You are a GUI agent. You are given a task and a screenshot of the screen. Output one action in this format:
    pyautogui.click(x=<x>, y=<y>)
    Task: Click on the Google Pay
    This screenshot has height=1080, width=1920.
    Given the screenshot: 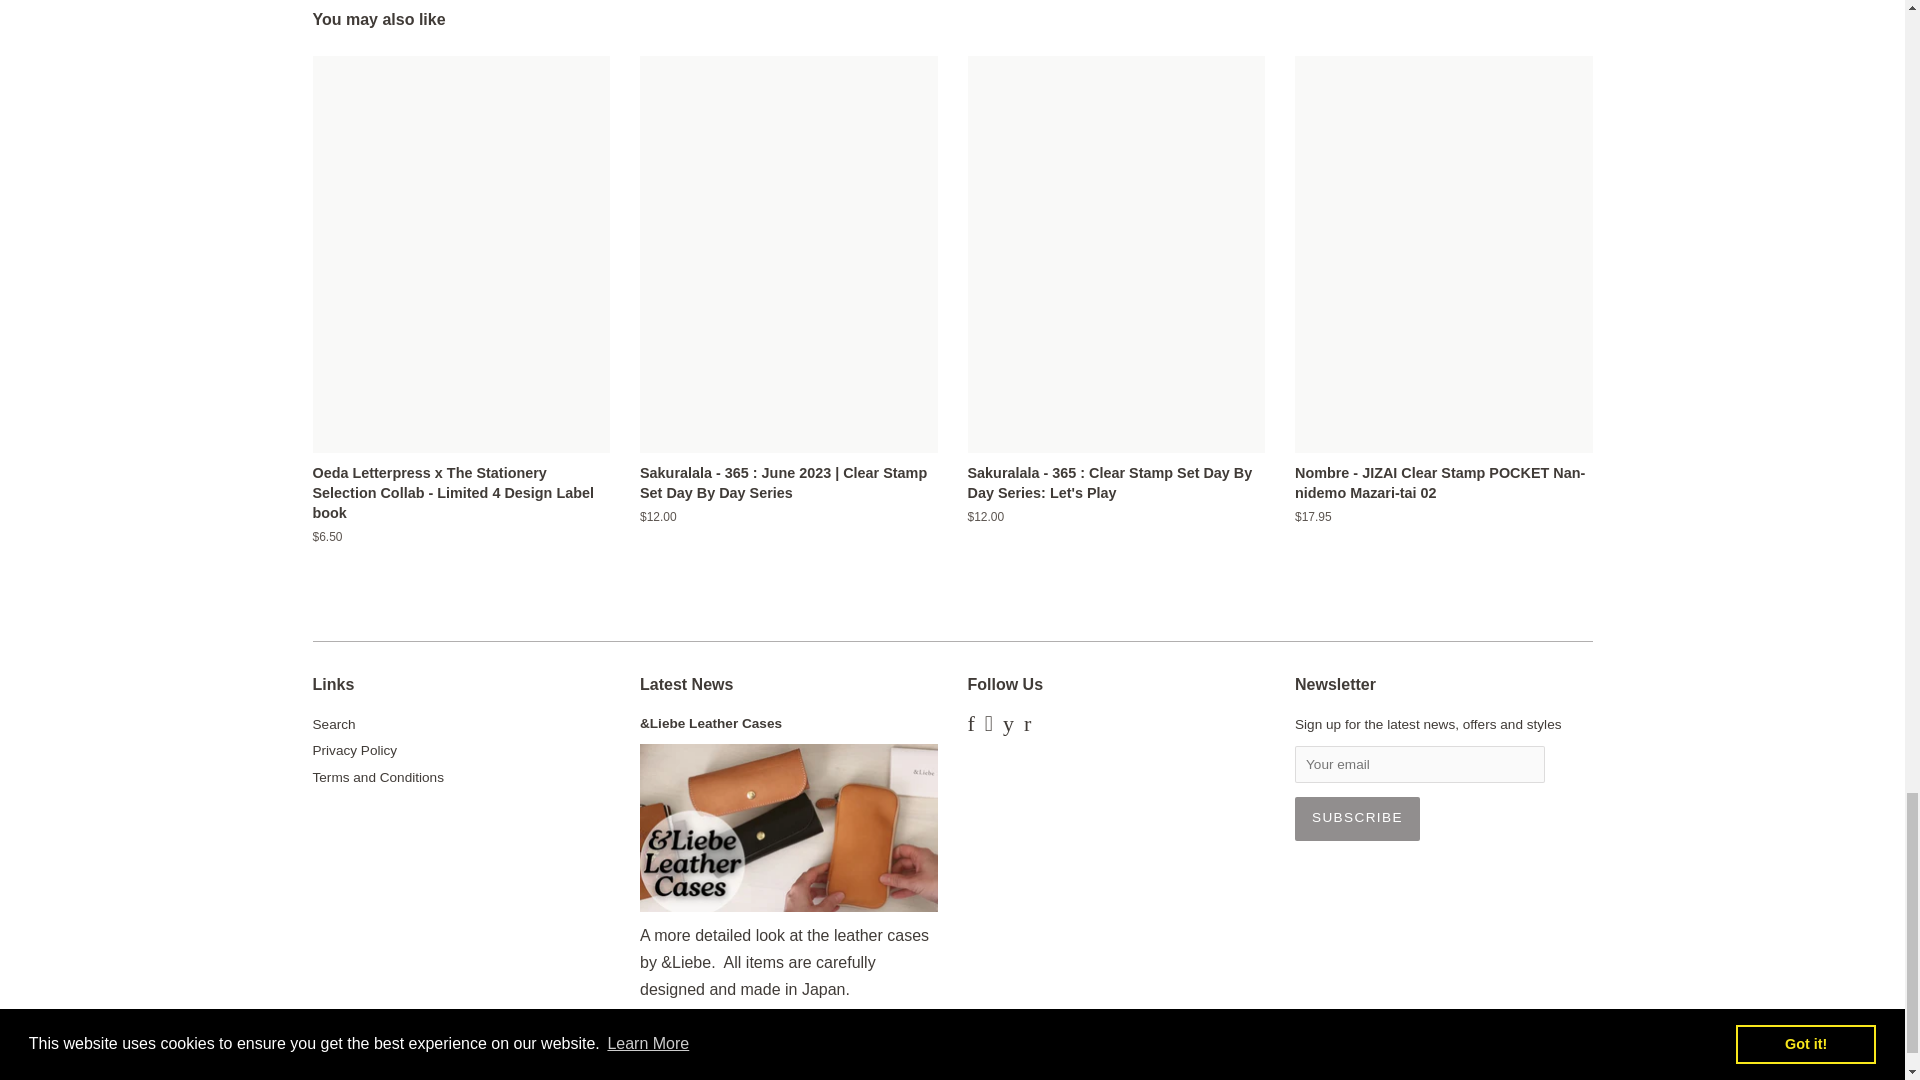 What is the action you would take?
    pyautogui.click(x=952, y=1074)
    